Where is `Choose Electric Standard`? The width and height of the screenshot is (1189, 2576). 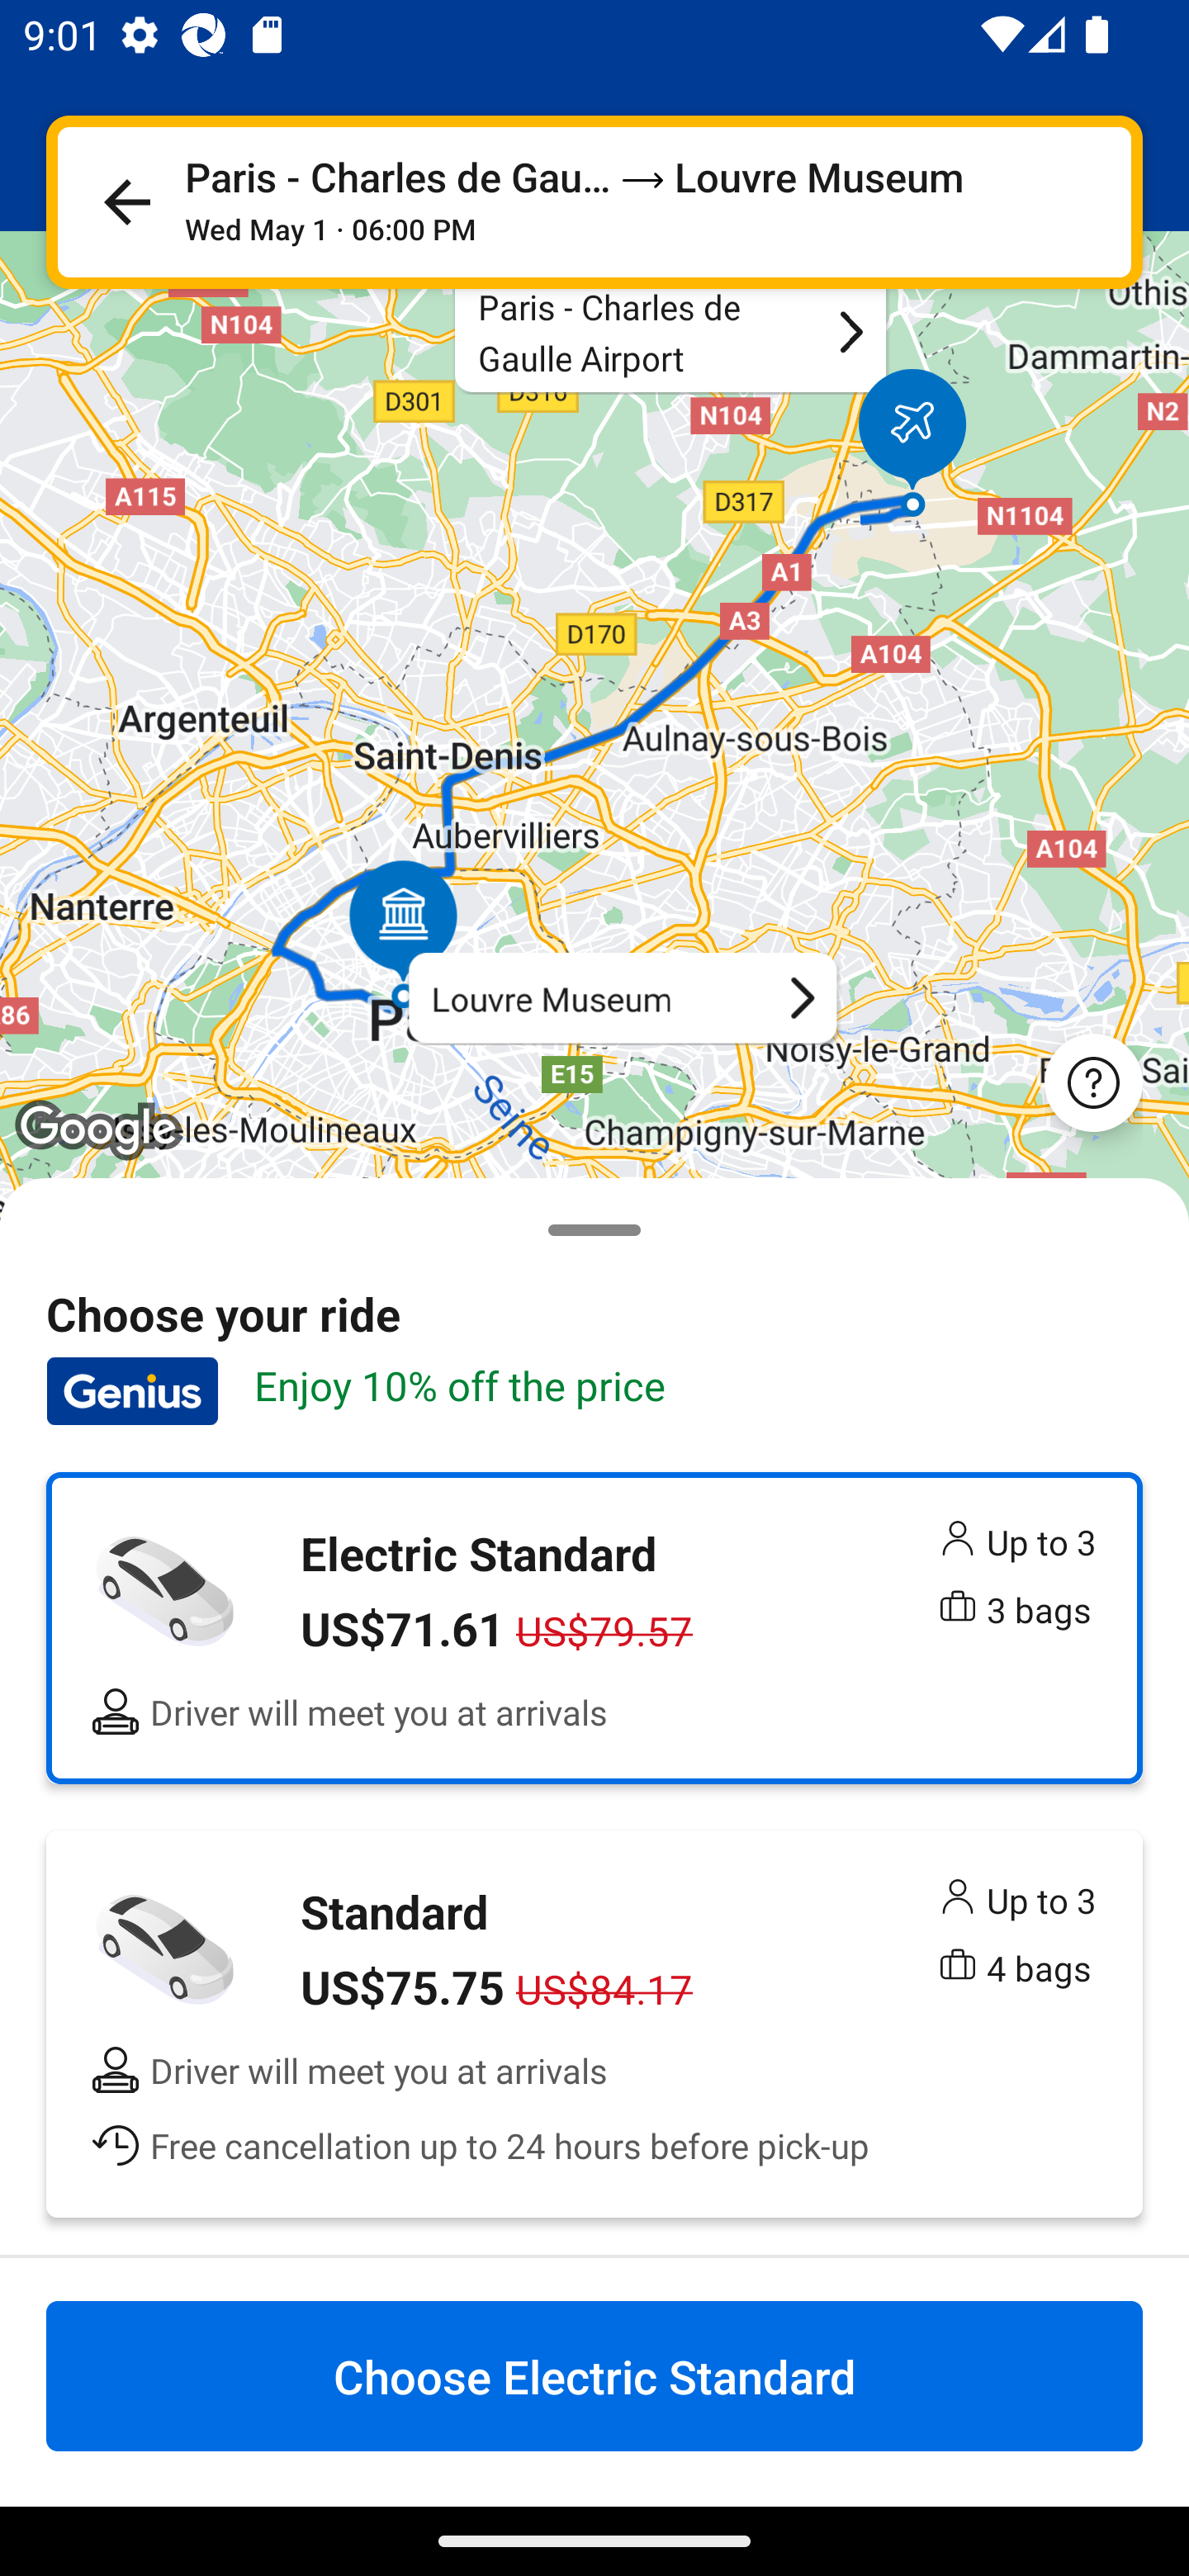
Choose Electric Standard is located at coordinates (594, 2376).